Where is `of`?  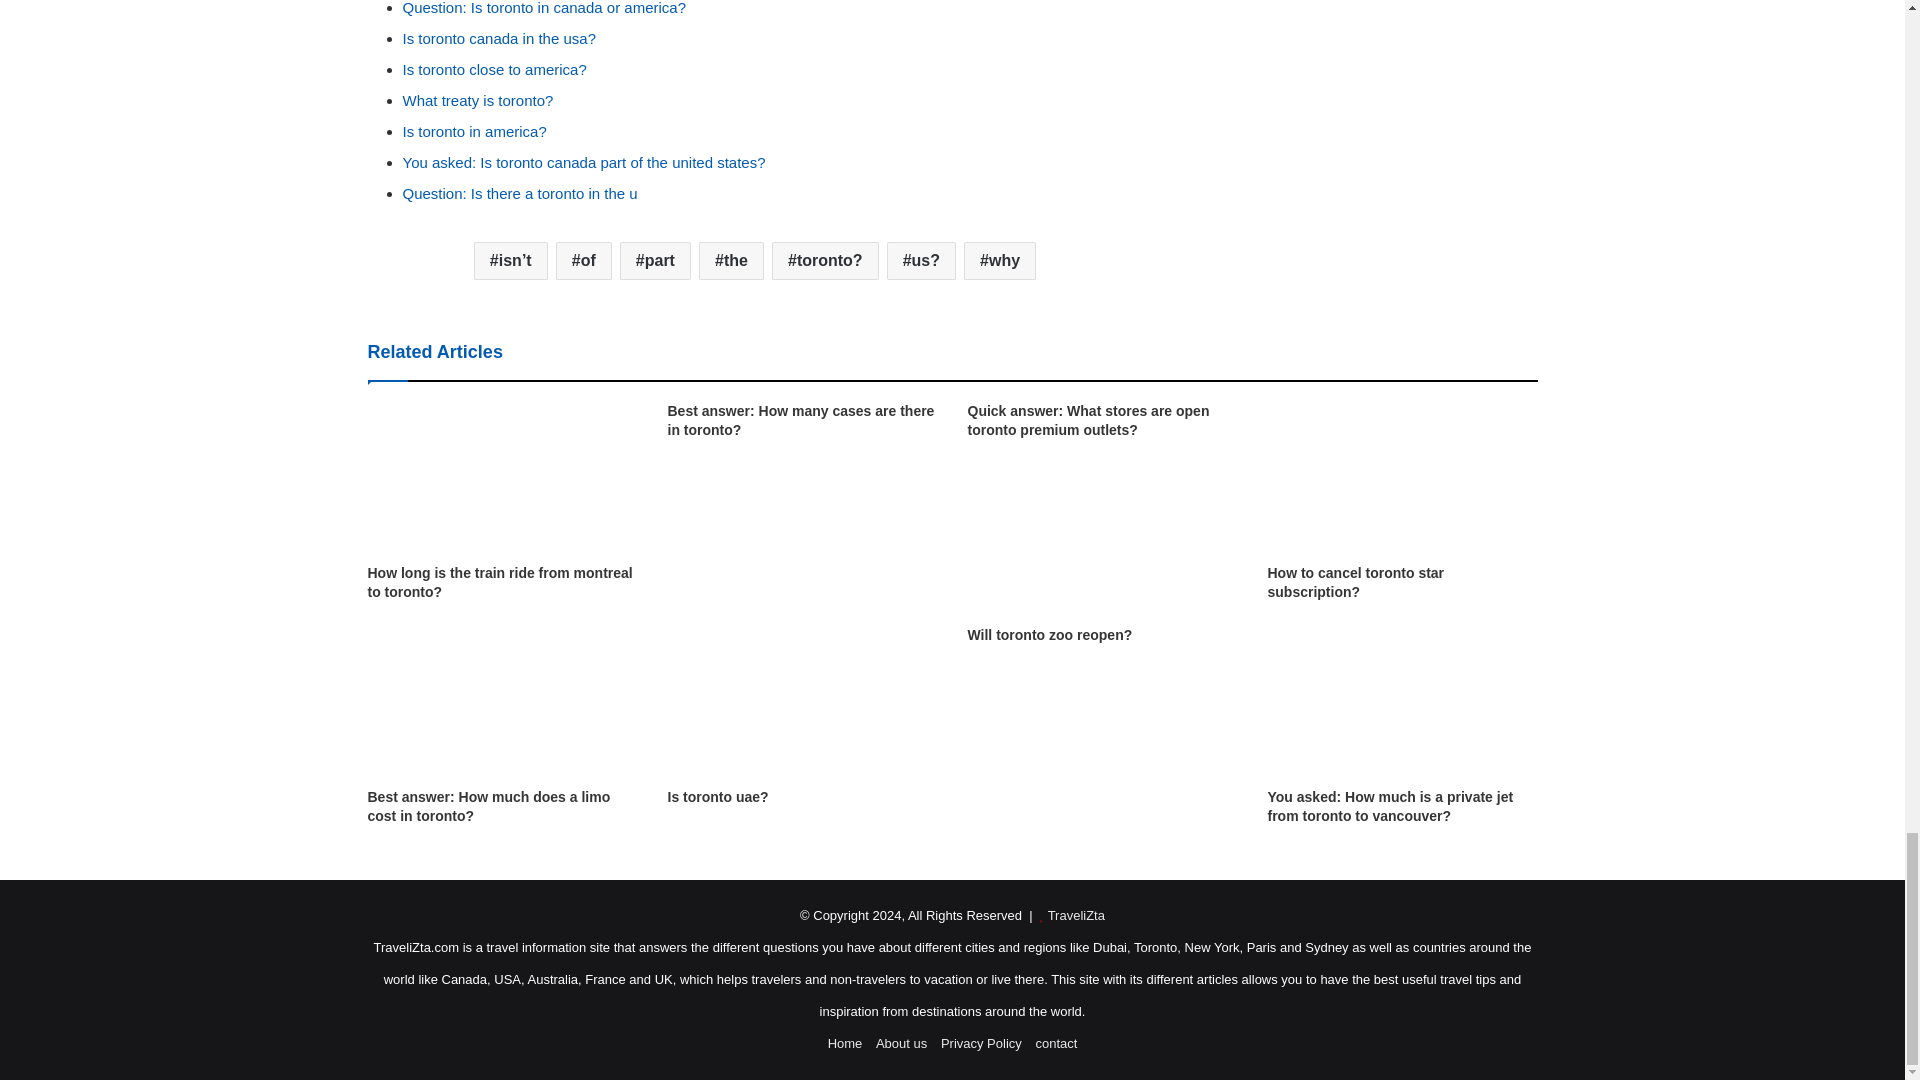 of is located at coordinates (584, 260).